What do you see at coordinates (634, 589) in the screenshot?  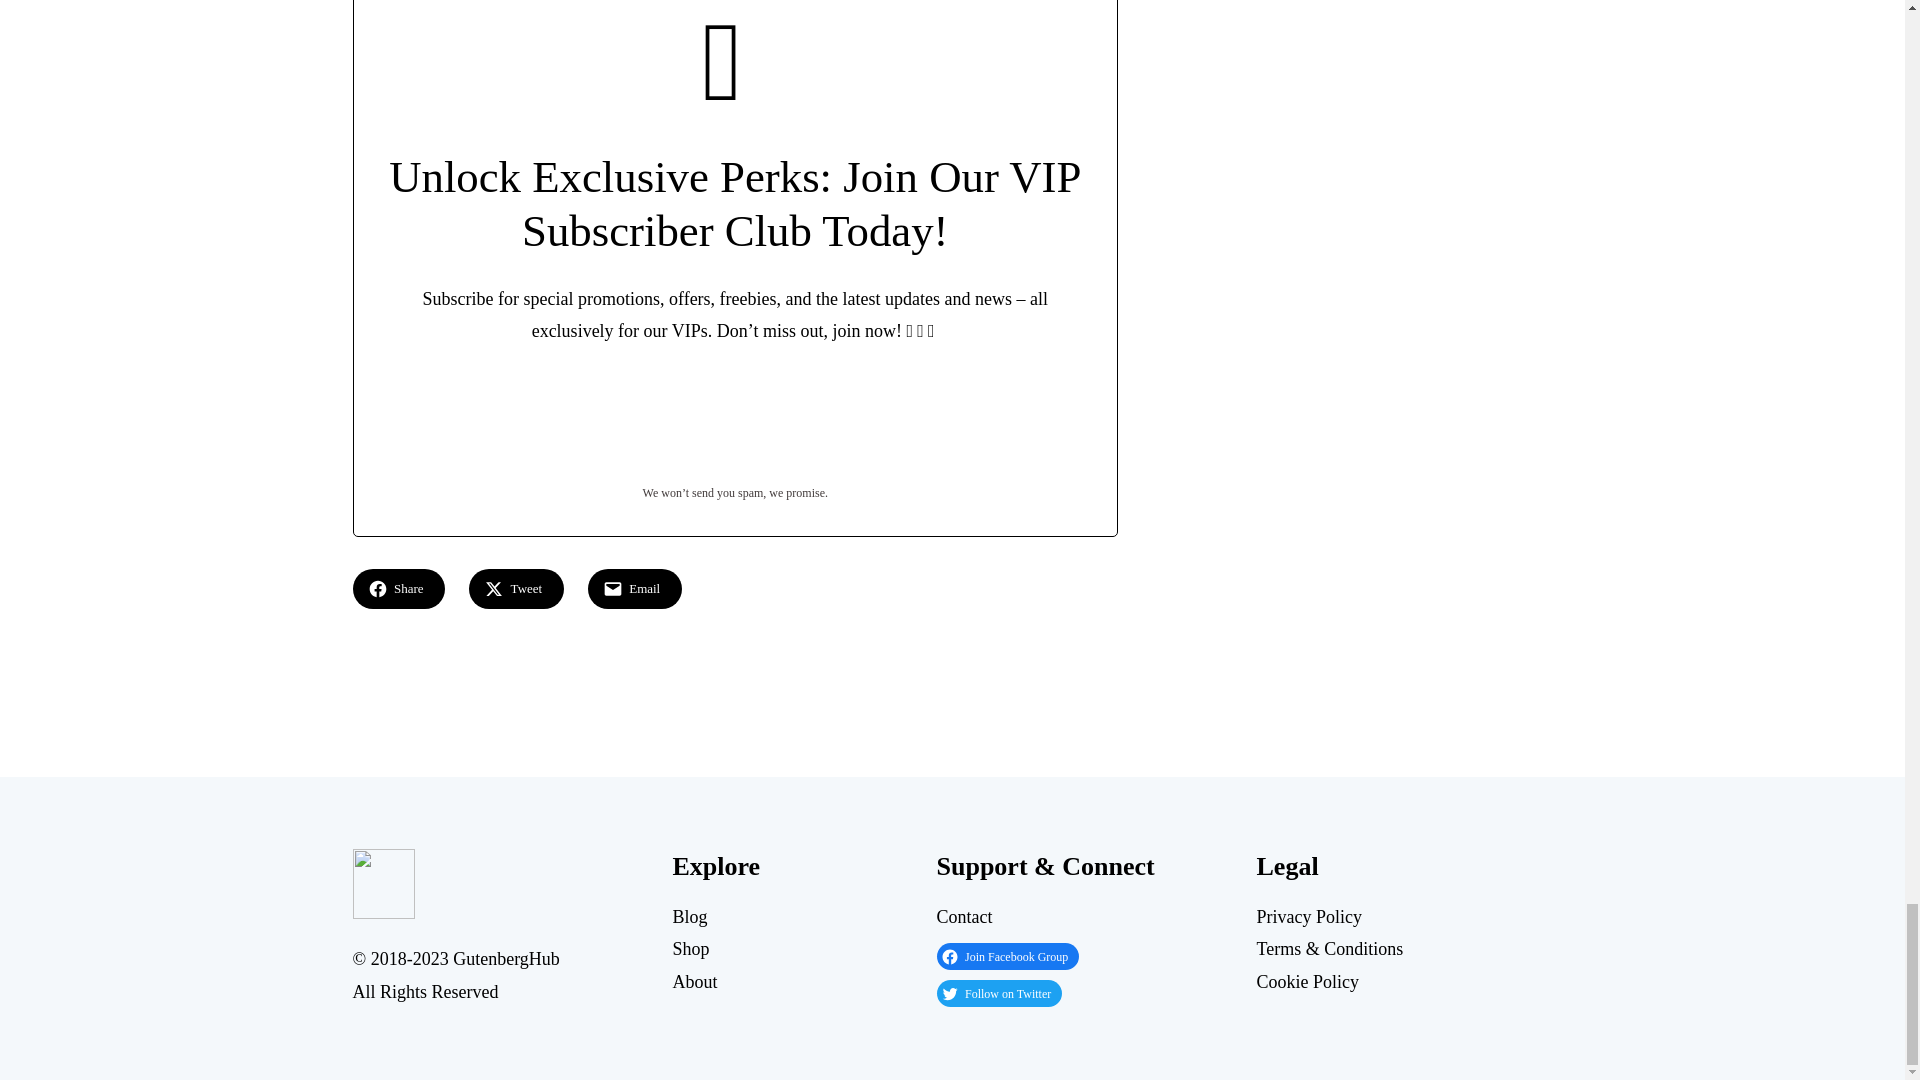 I see `Email` at bounding box center [634, 589].